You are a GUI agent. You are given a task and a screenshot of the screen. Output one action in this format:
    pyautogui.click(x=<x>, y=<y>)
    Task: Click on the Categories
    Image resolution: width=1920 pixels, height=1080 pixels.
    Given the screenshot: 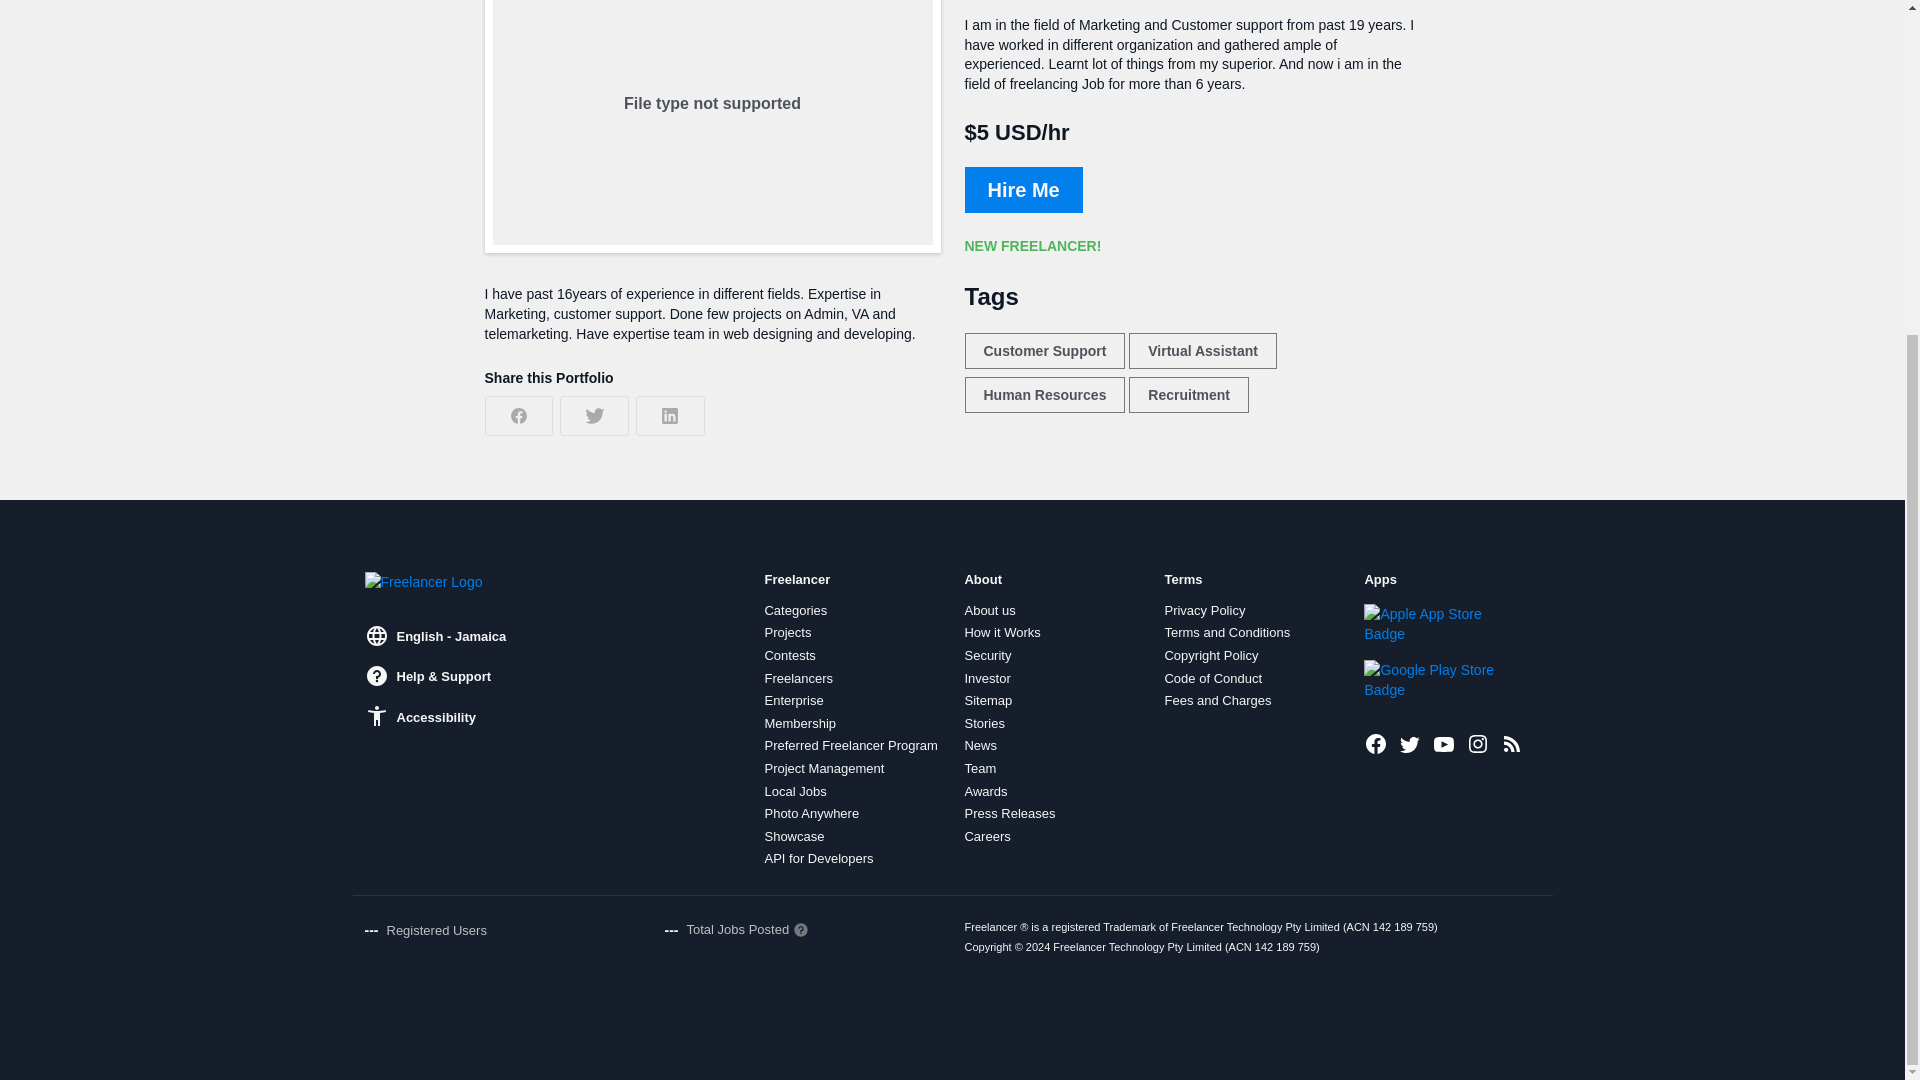 What is the action you would take?
    pyautogui.click(x=796, y=610)
    